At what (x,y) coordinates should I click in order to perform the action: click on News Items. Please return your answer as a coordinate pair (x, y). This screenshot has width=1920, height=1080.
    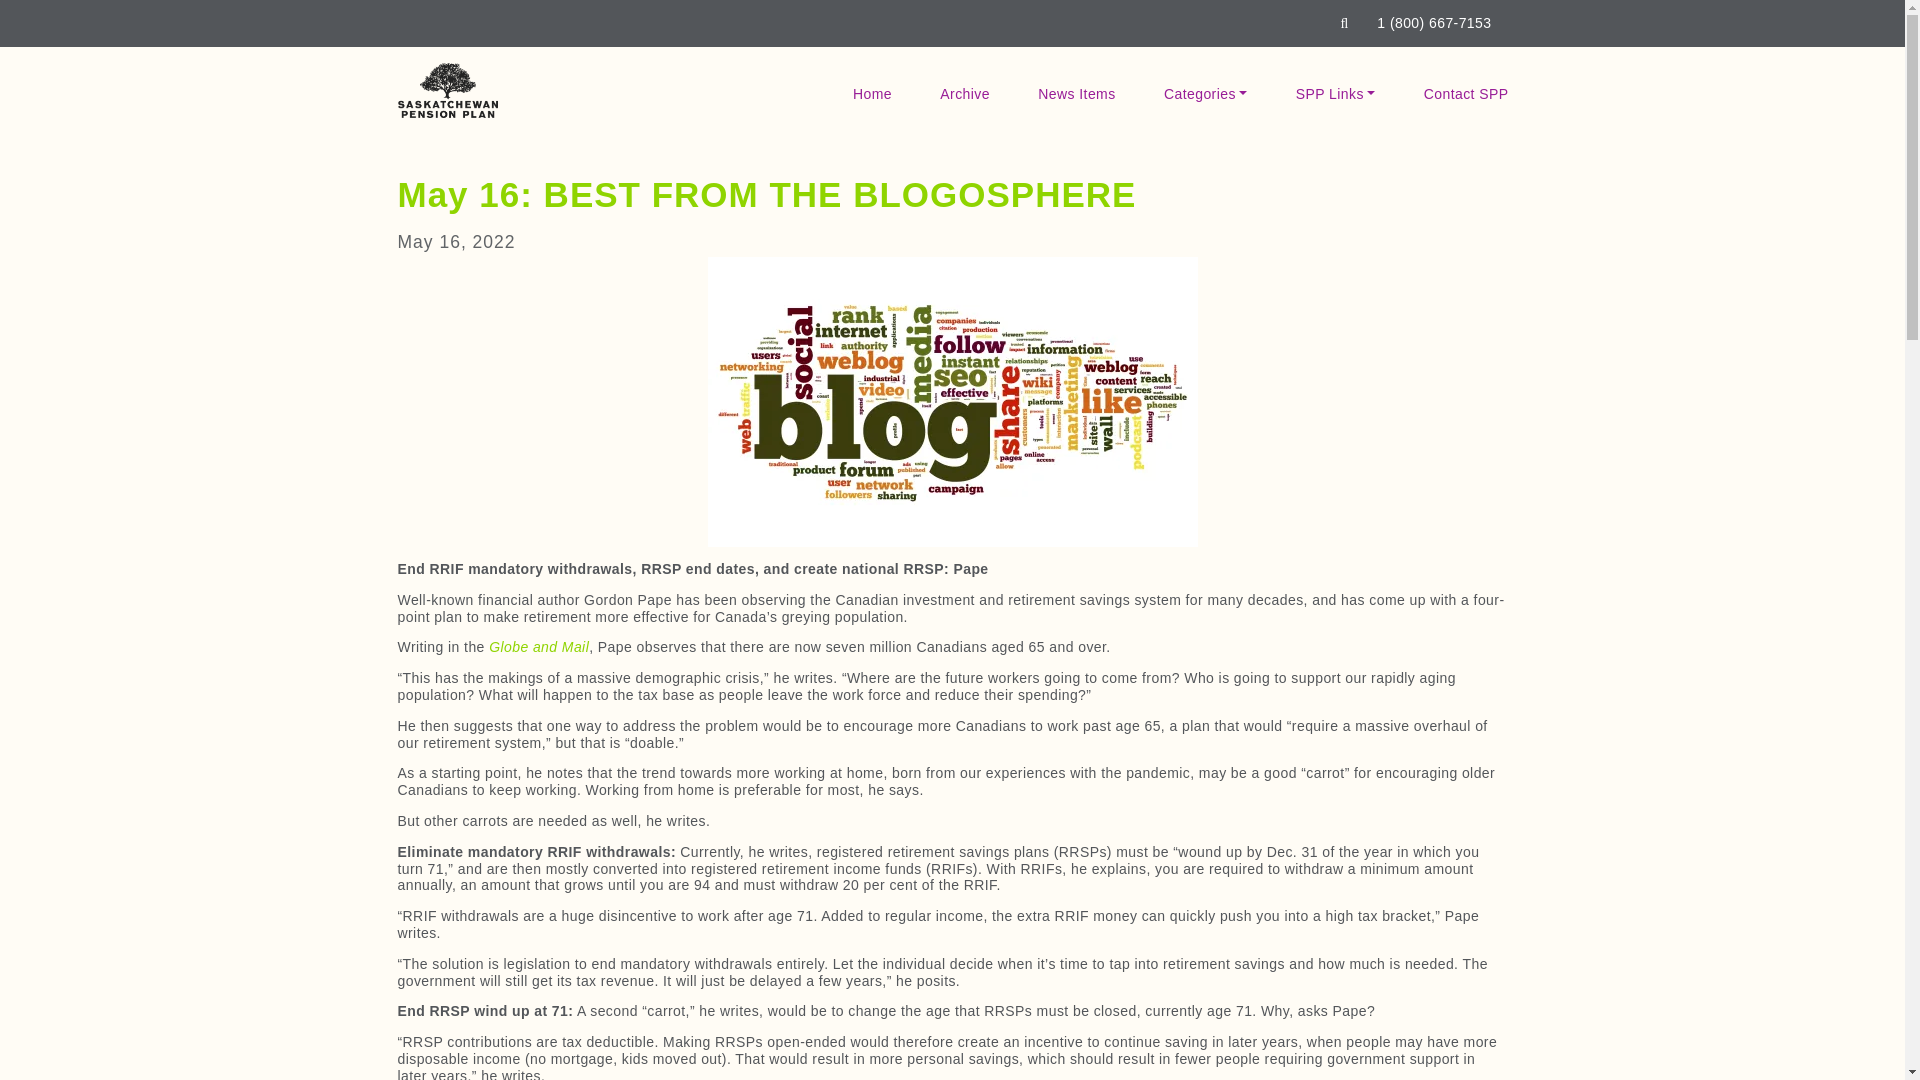
    Looking at the image, I should click on (1076, 94).